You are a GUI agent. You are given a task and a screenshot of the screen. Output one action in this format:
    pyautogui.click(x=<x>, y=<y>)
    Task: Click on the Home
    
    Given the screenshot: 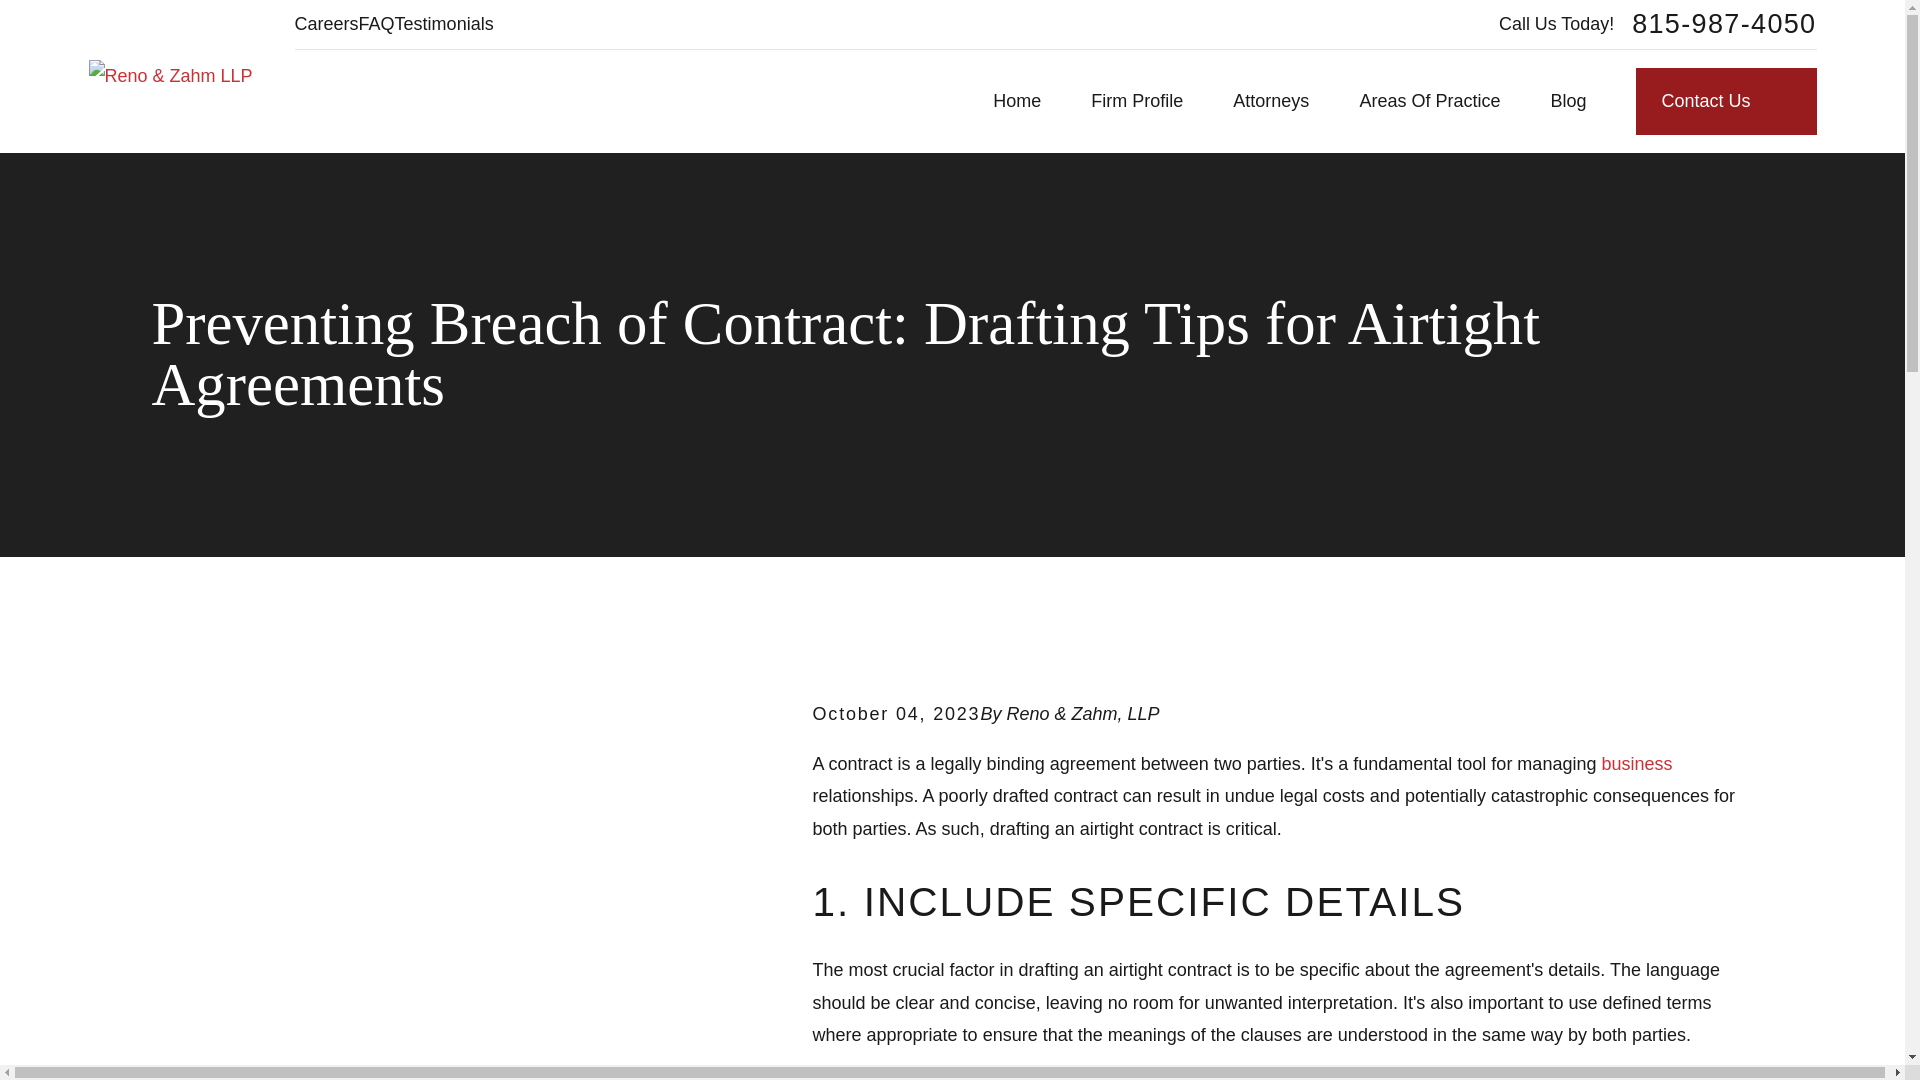 What is the action you would take?
    pyautogui.click(x=170, y=76)
    